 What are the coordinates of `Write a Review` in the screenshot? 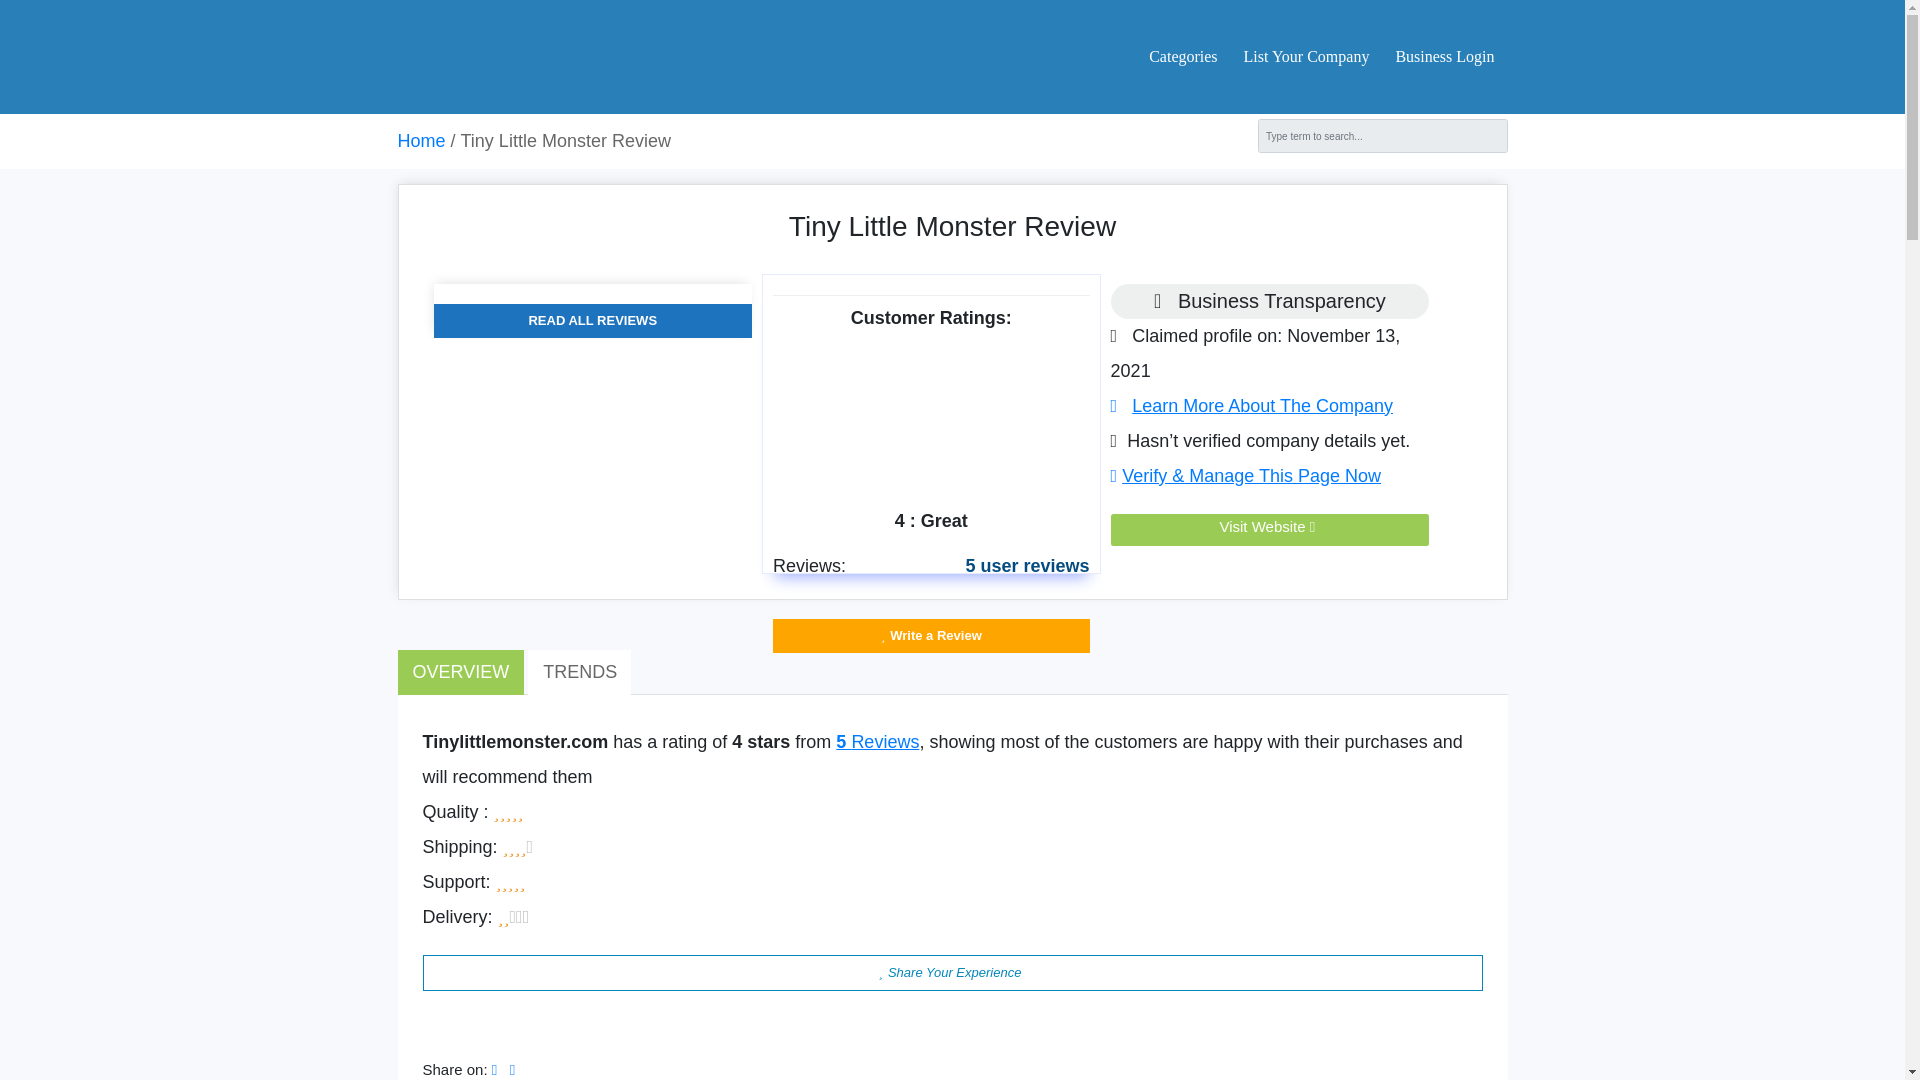 It's located at (932, 636).